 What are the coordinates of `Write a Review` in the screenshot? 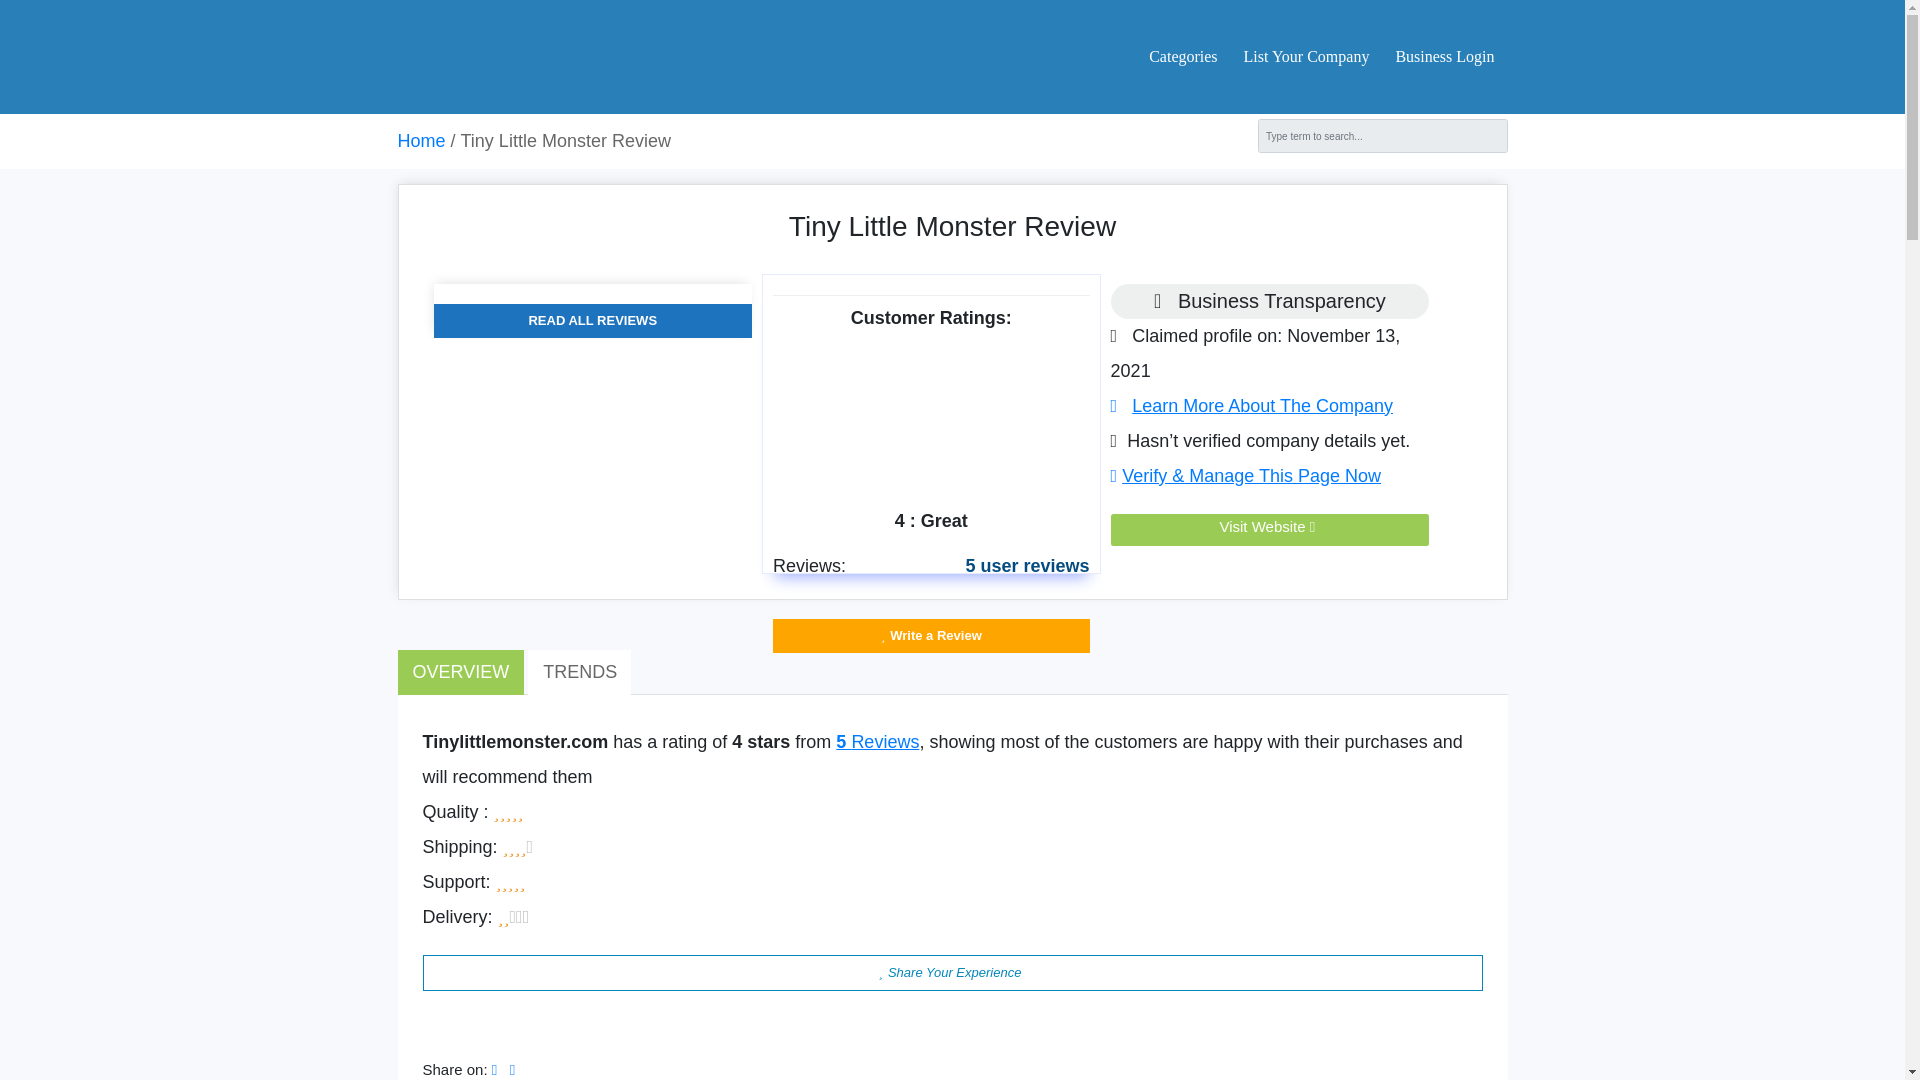 It's located at (932, 636).